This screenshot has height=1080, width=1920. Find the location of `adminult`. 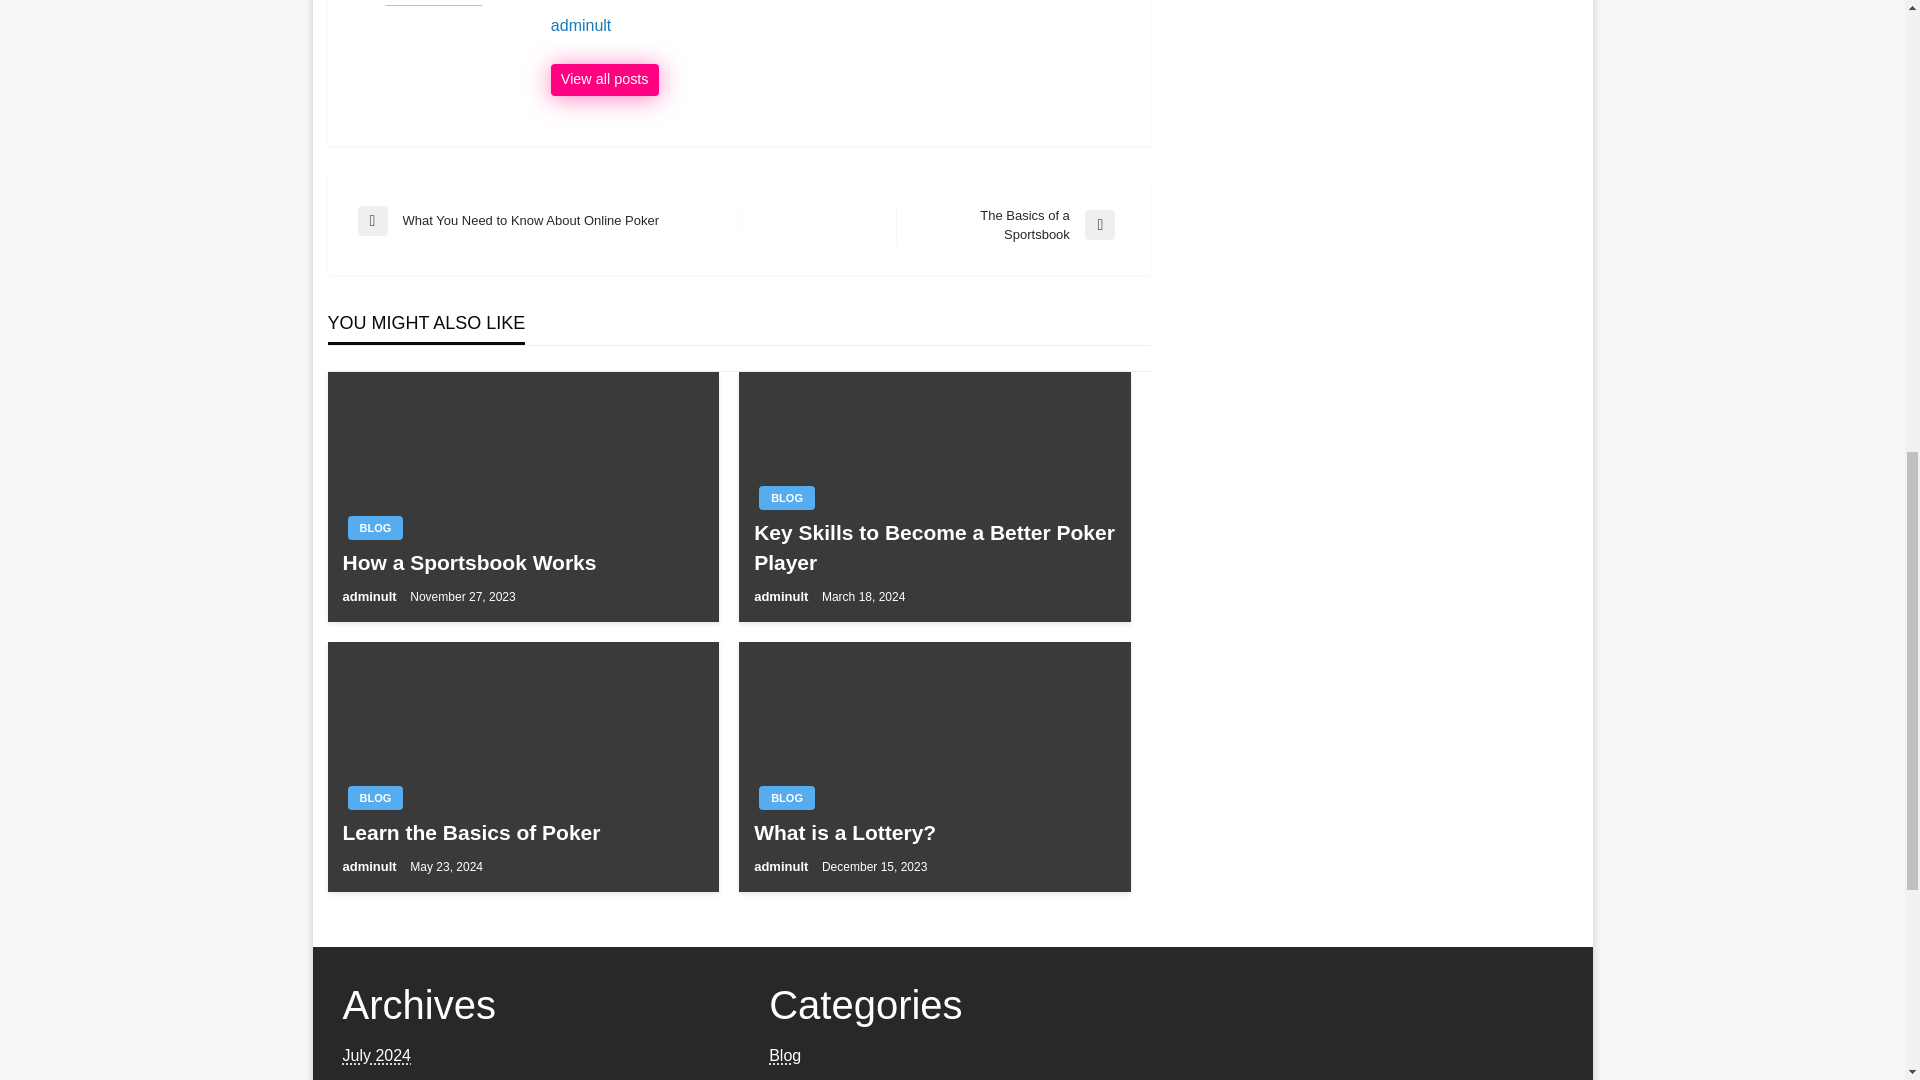

adminult is located at coordinates (522, 832).